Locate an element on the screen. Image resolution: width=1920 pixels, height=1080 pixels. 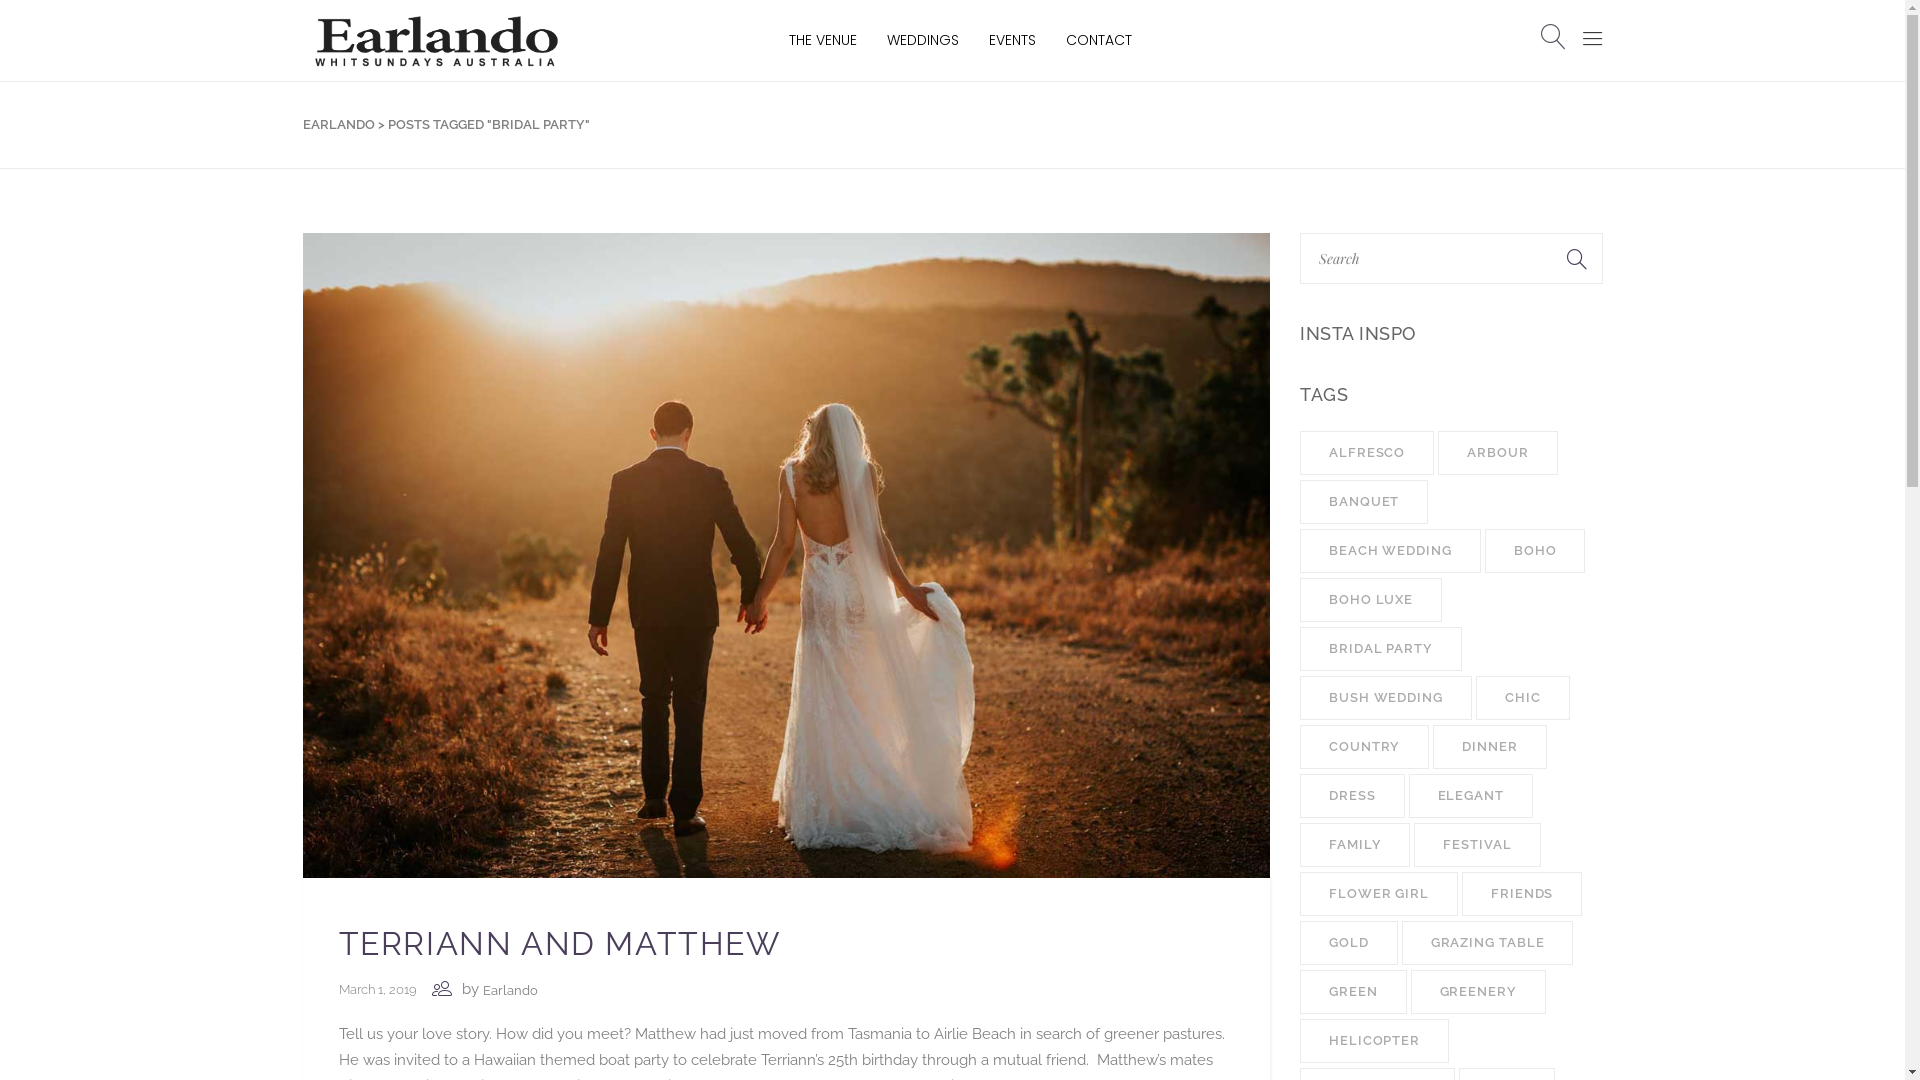
TERRIANN AND MATTHEW is located at coordinates (559, 944).